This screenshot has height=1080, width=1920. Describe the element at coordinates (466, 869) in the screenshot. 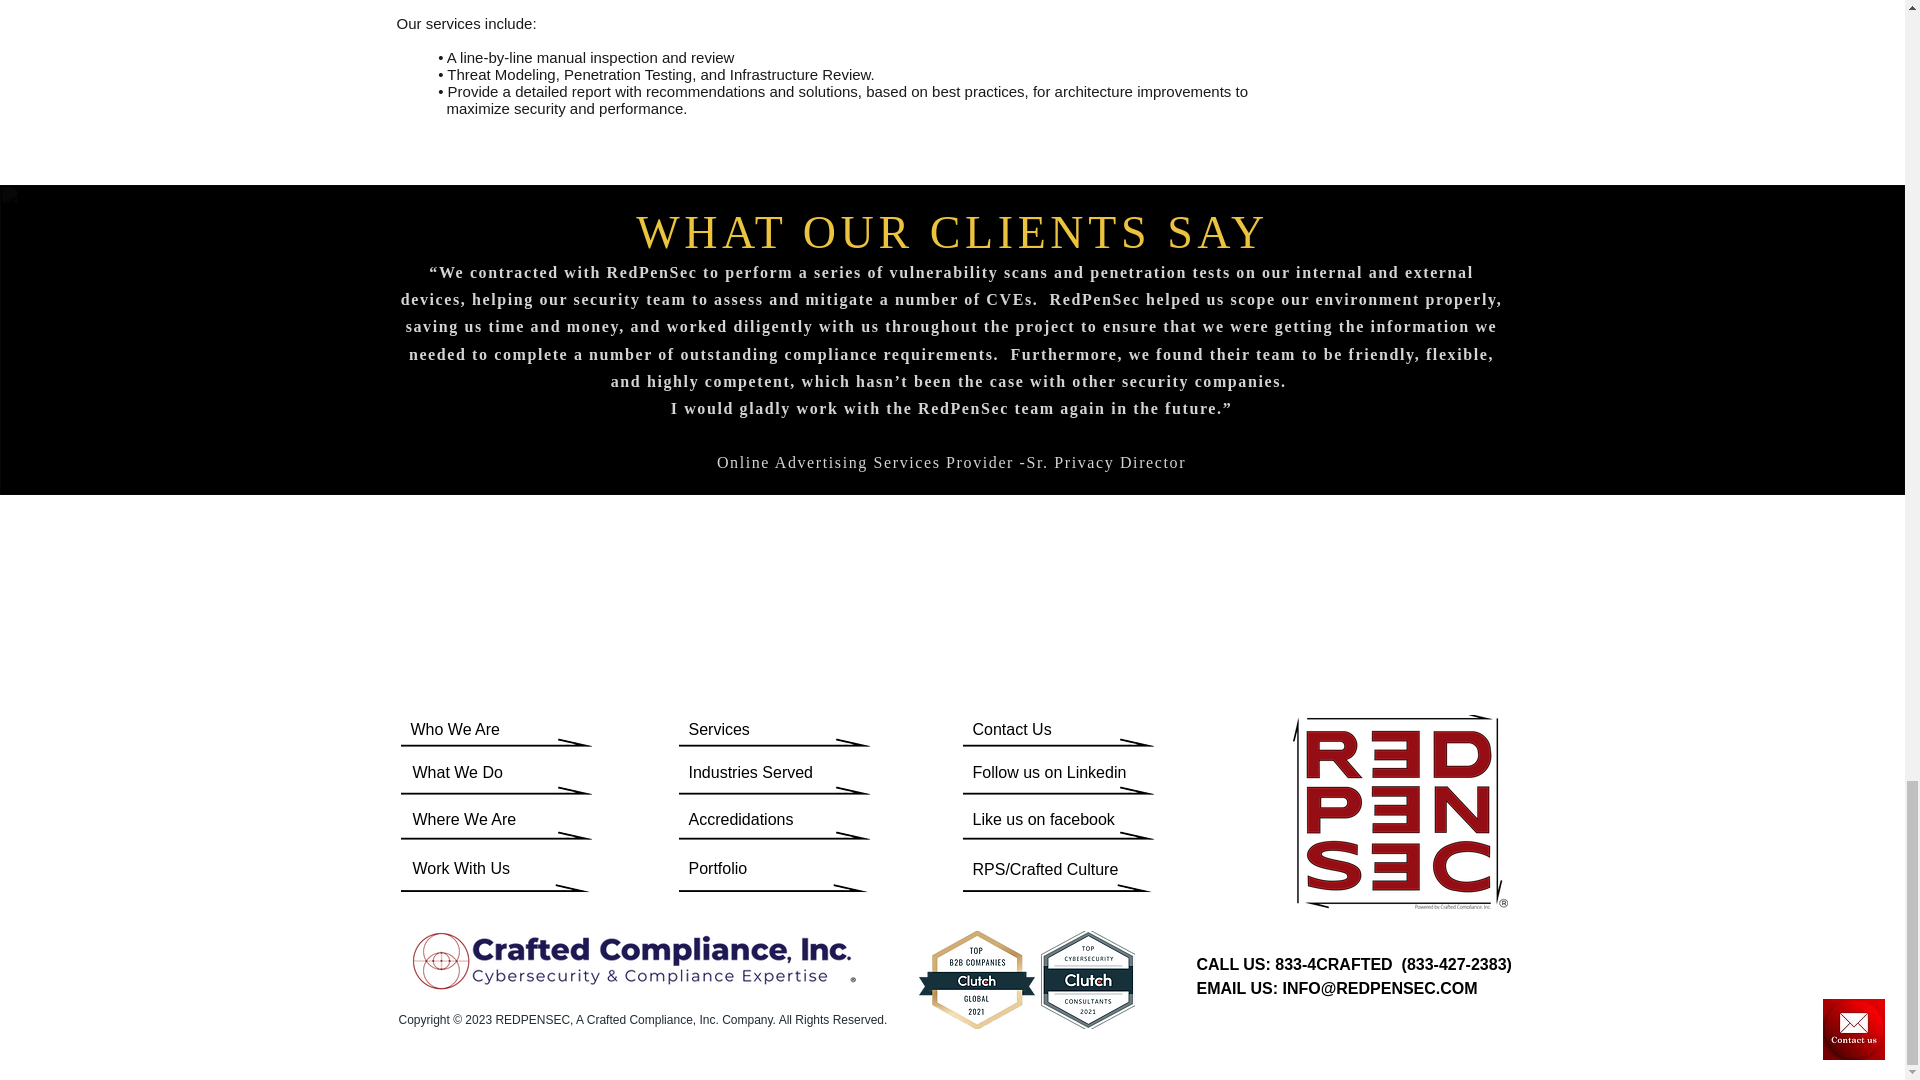

I see `Work With Us` at that location.